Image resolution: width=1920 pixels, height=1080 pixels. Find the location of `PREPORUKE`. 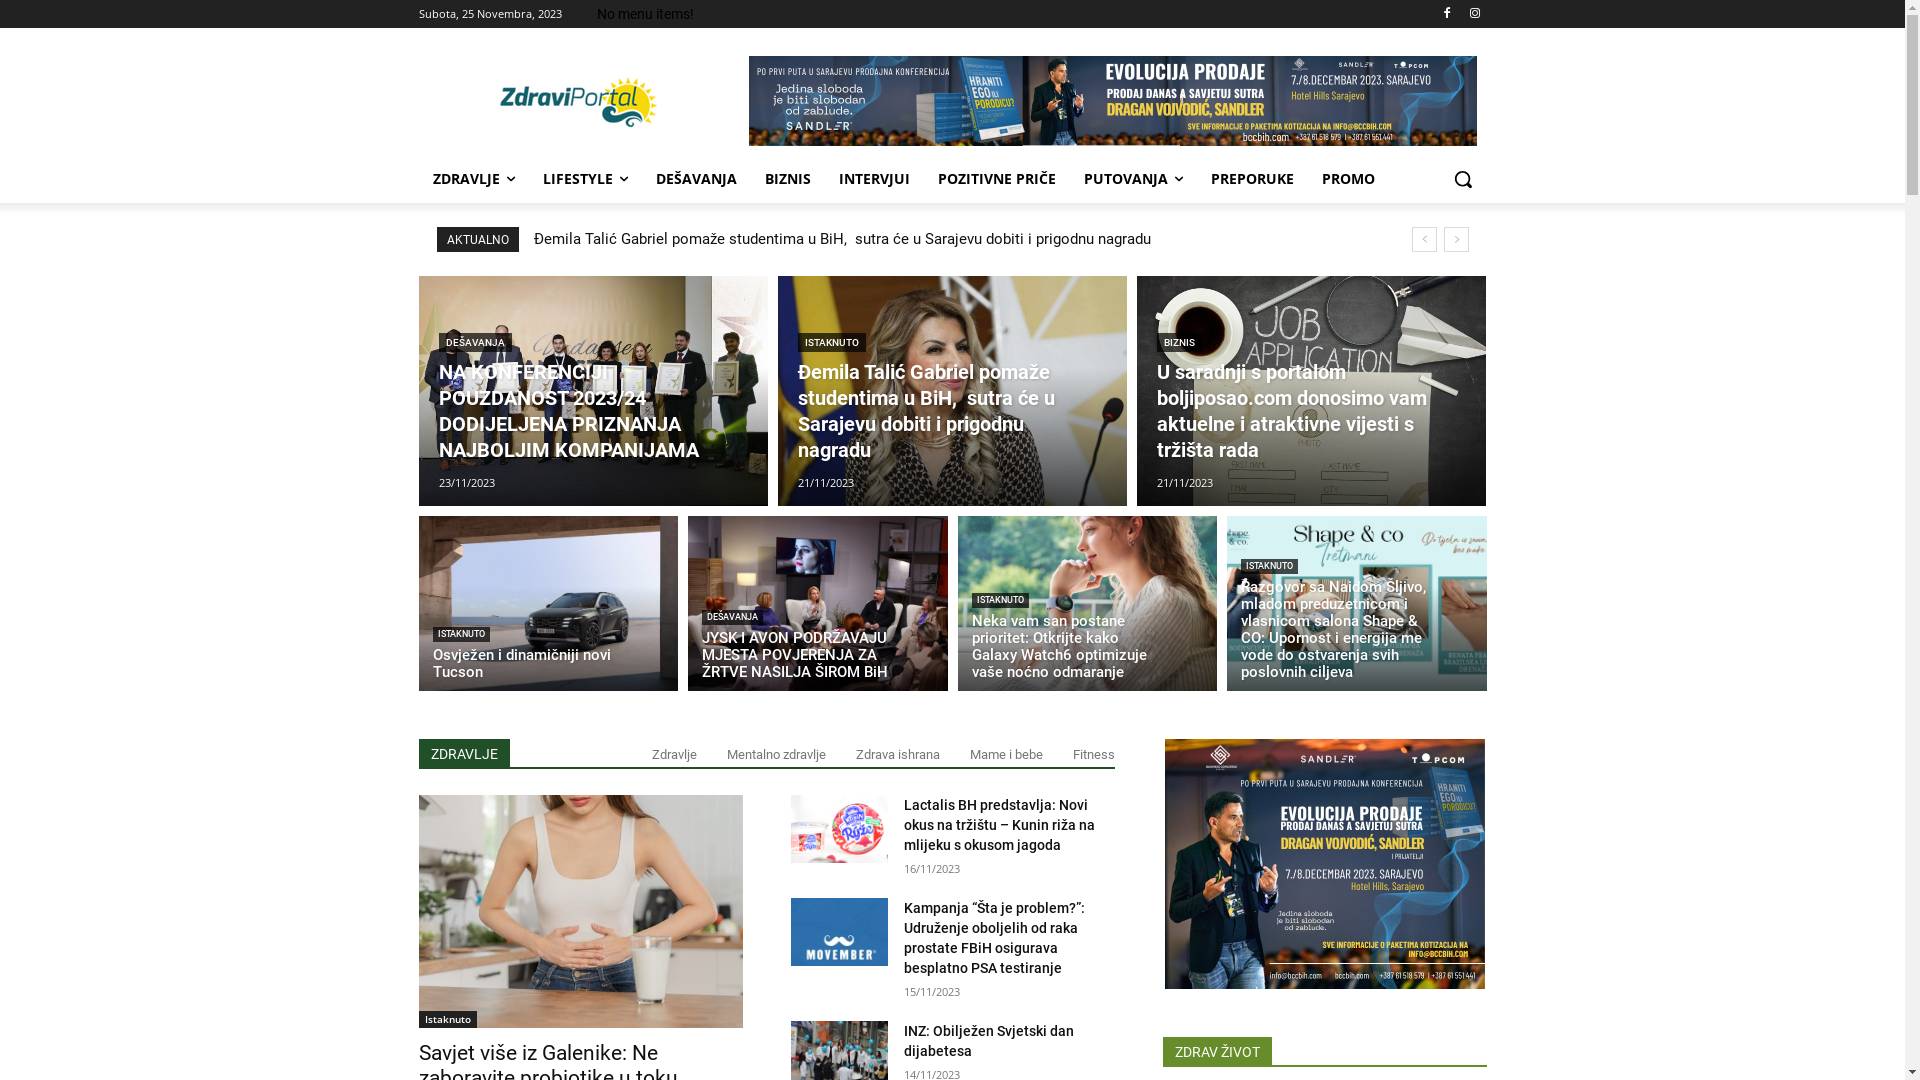

PREPORUKE is located at coordinates (1252, 179).